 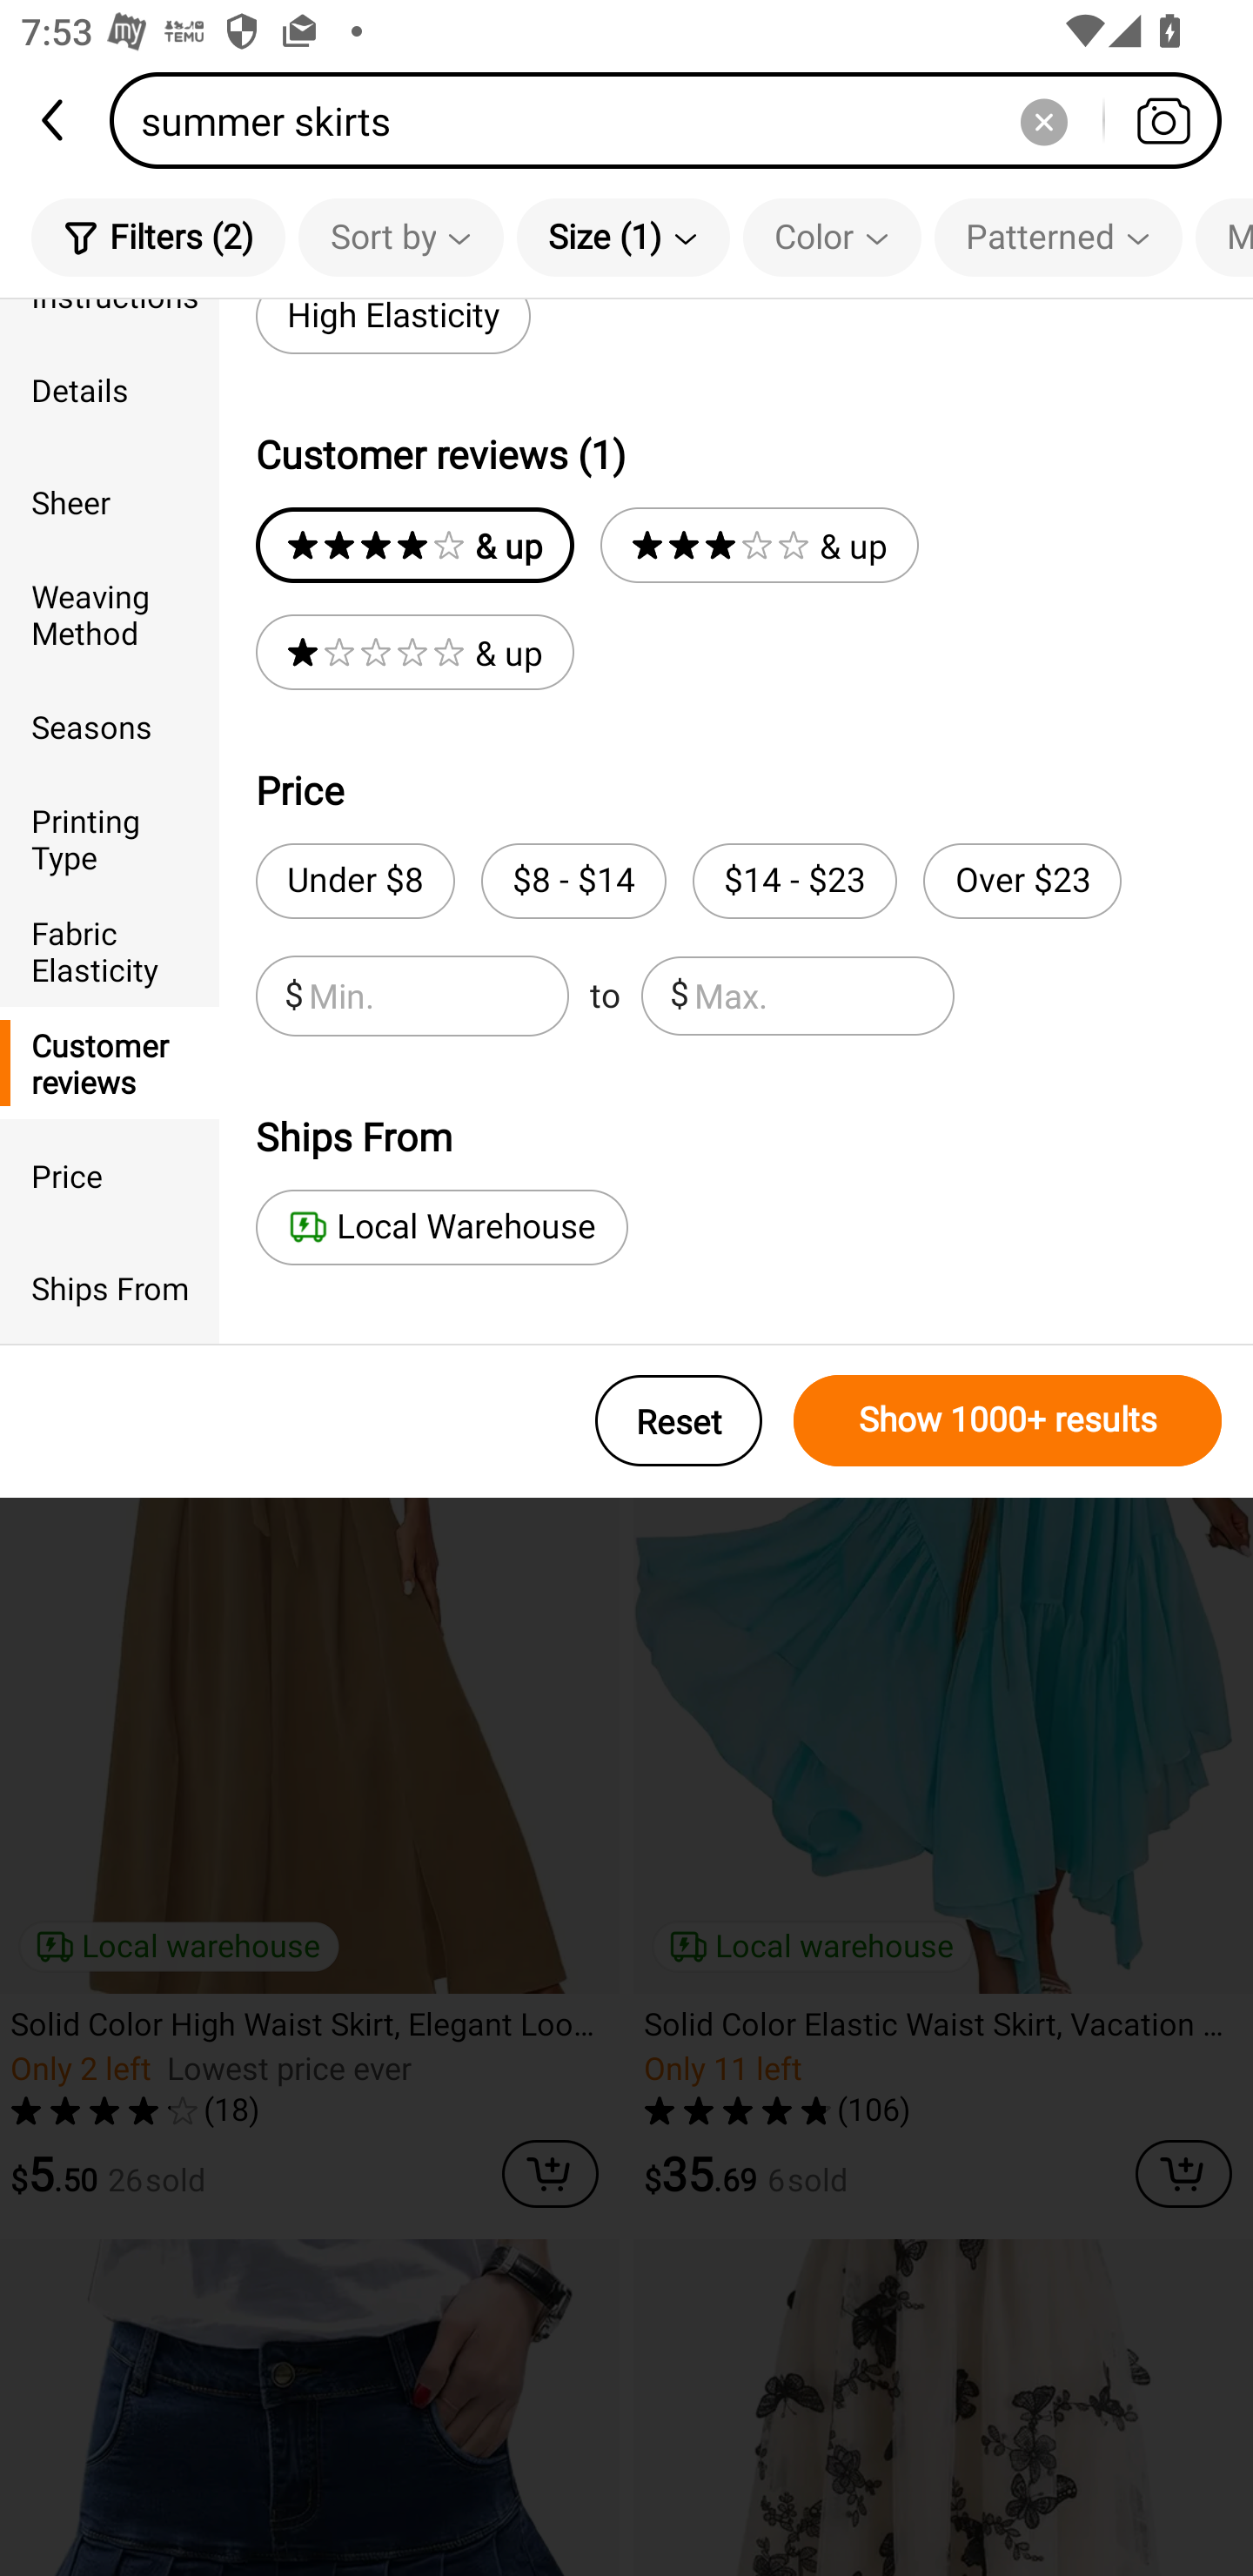 What do you see at coordinates (573, 881) in the screenshot?
I see `$8 - $14` at bounding box center [573, 881].